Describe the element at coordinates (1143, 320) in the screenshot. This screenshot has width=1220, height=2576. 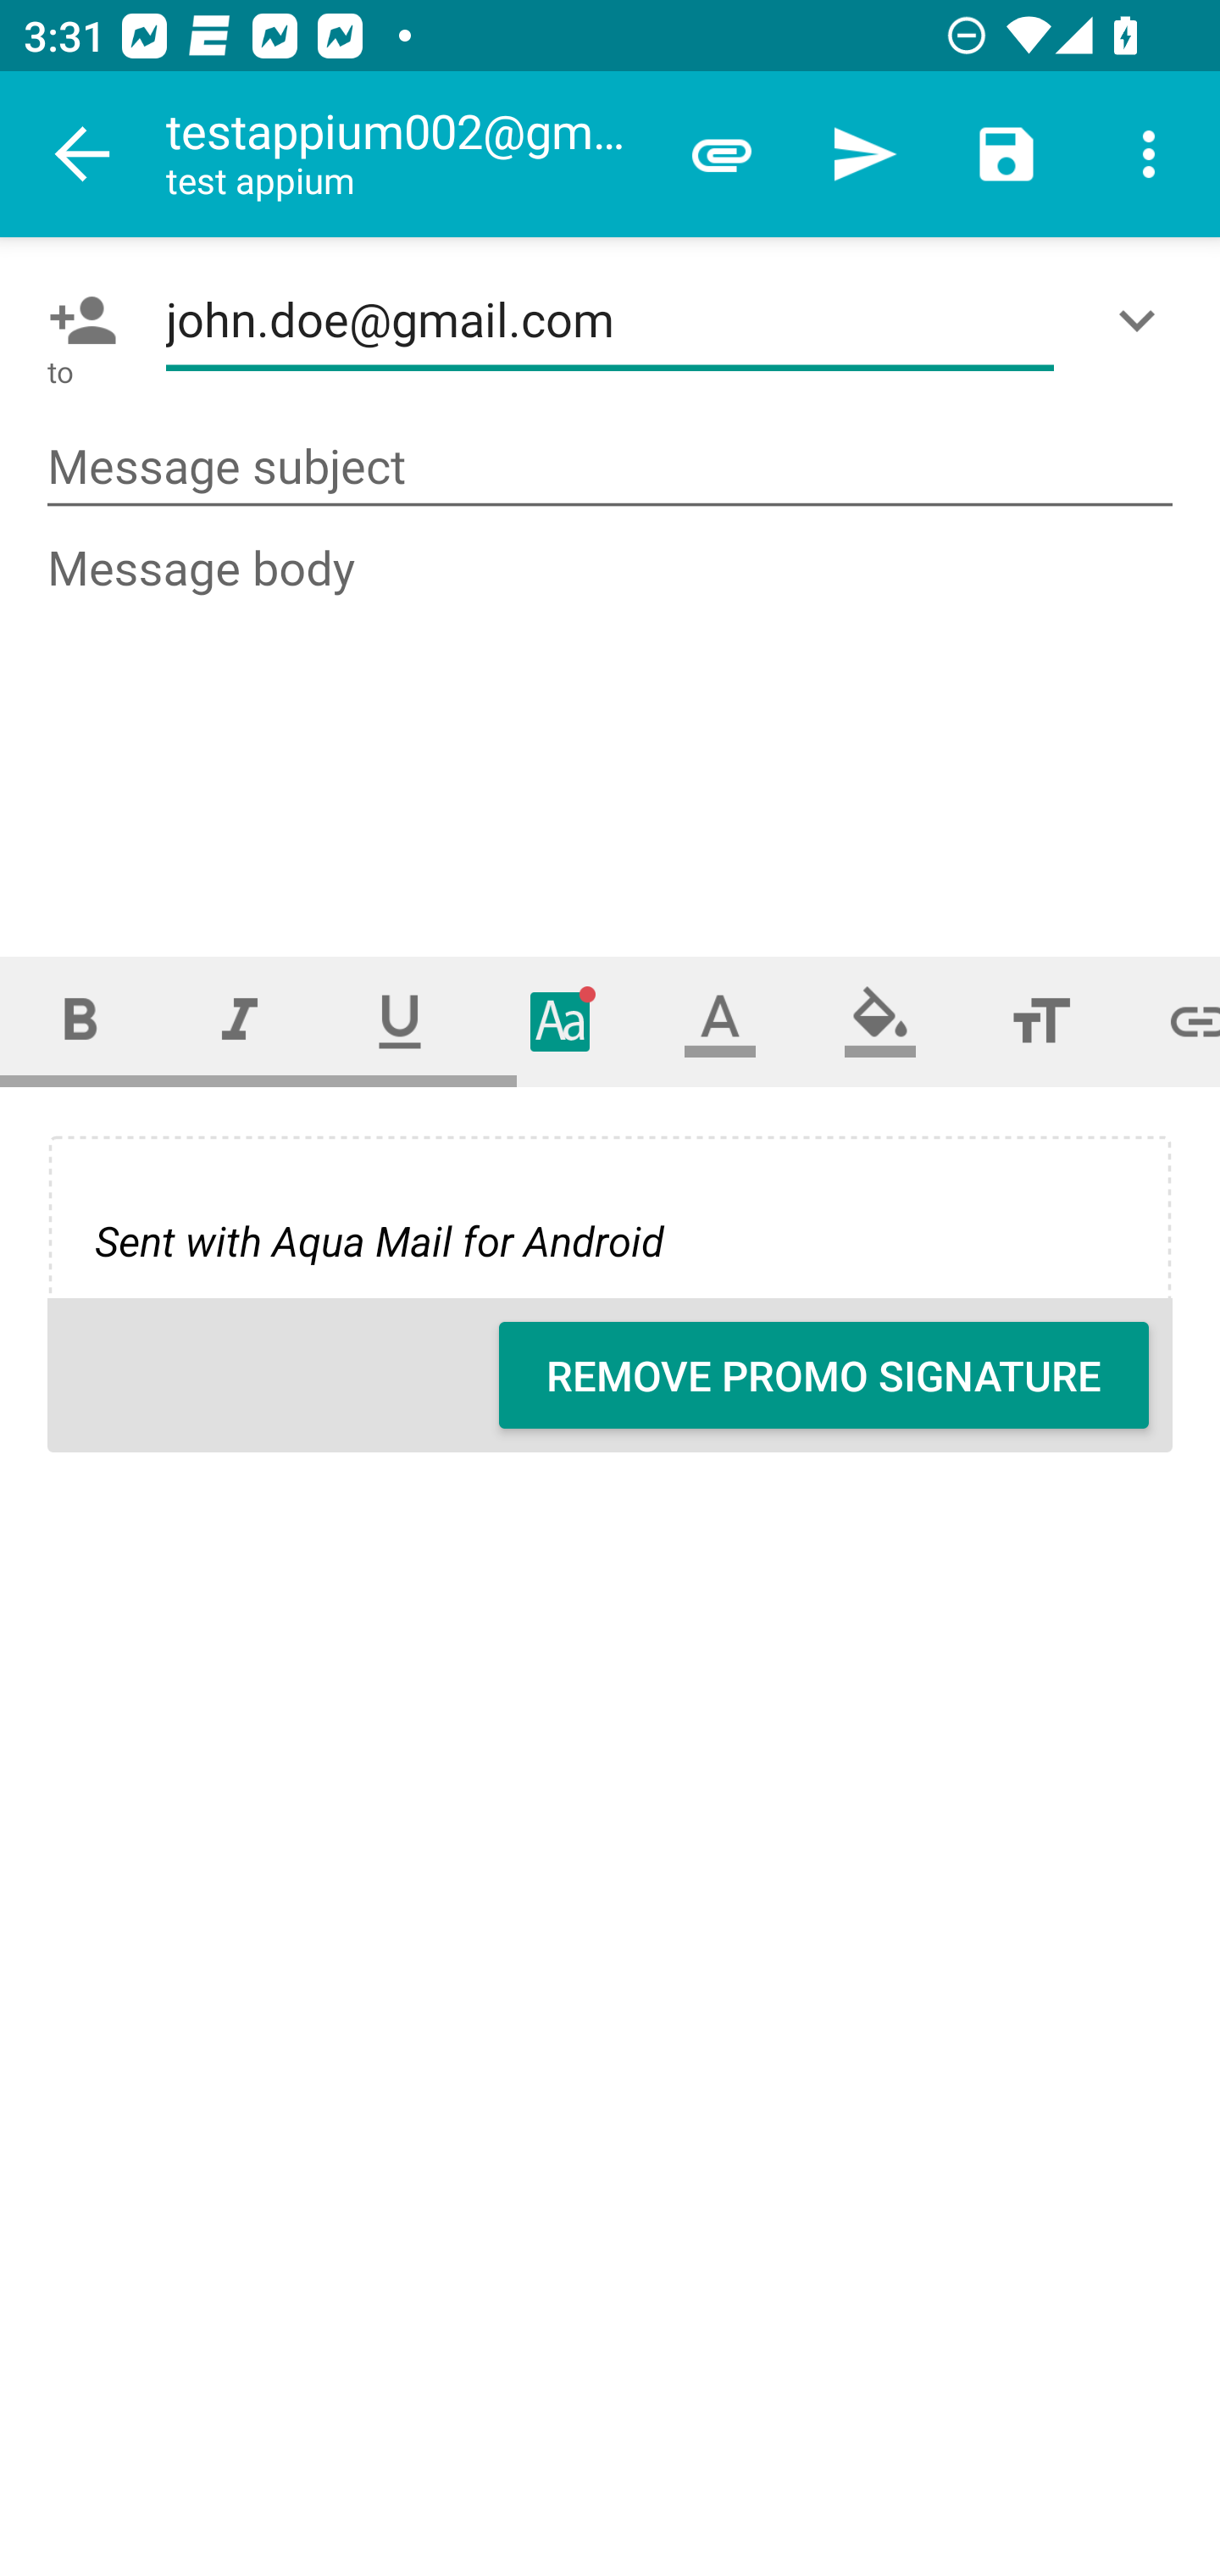
I see `Show/Add CC/BCC` at that location.